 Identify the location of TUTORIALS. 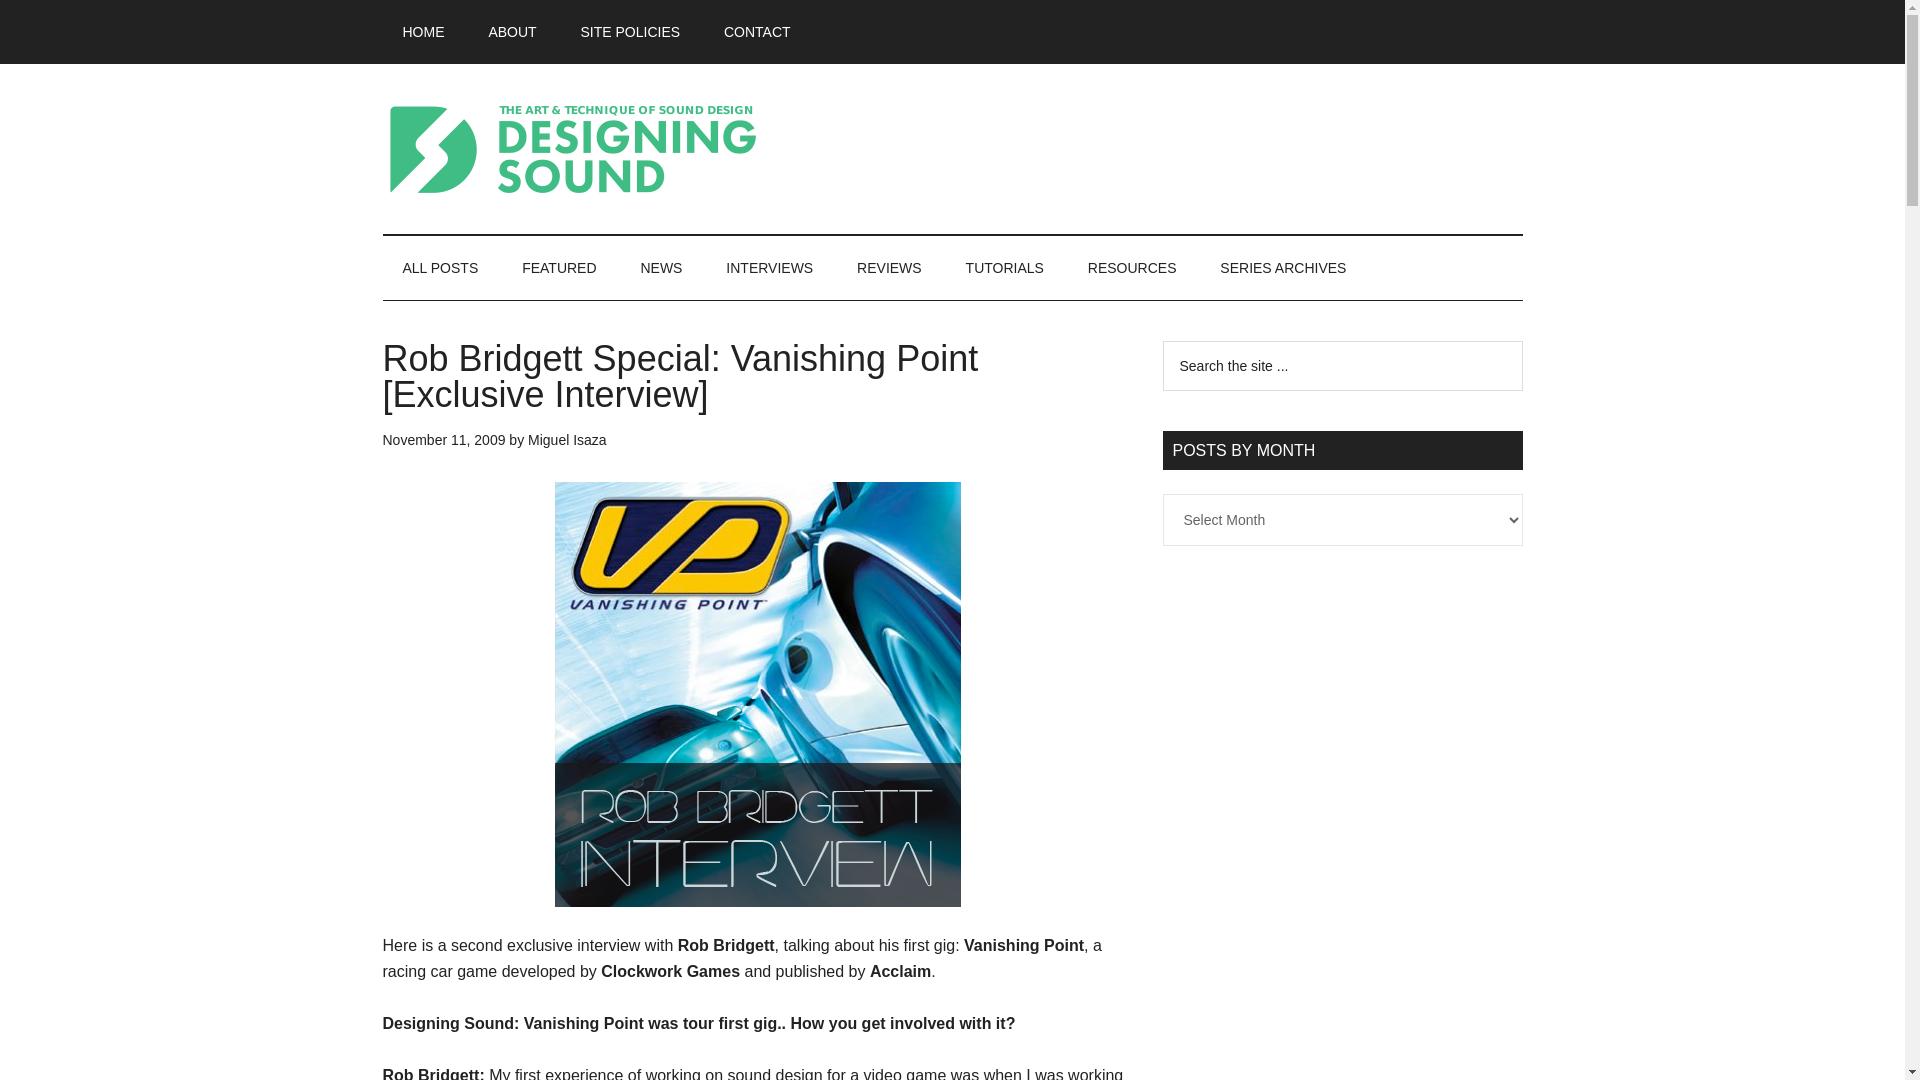
(1004, 268).